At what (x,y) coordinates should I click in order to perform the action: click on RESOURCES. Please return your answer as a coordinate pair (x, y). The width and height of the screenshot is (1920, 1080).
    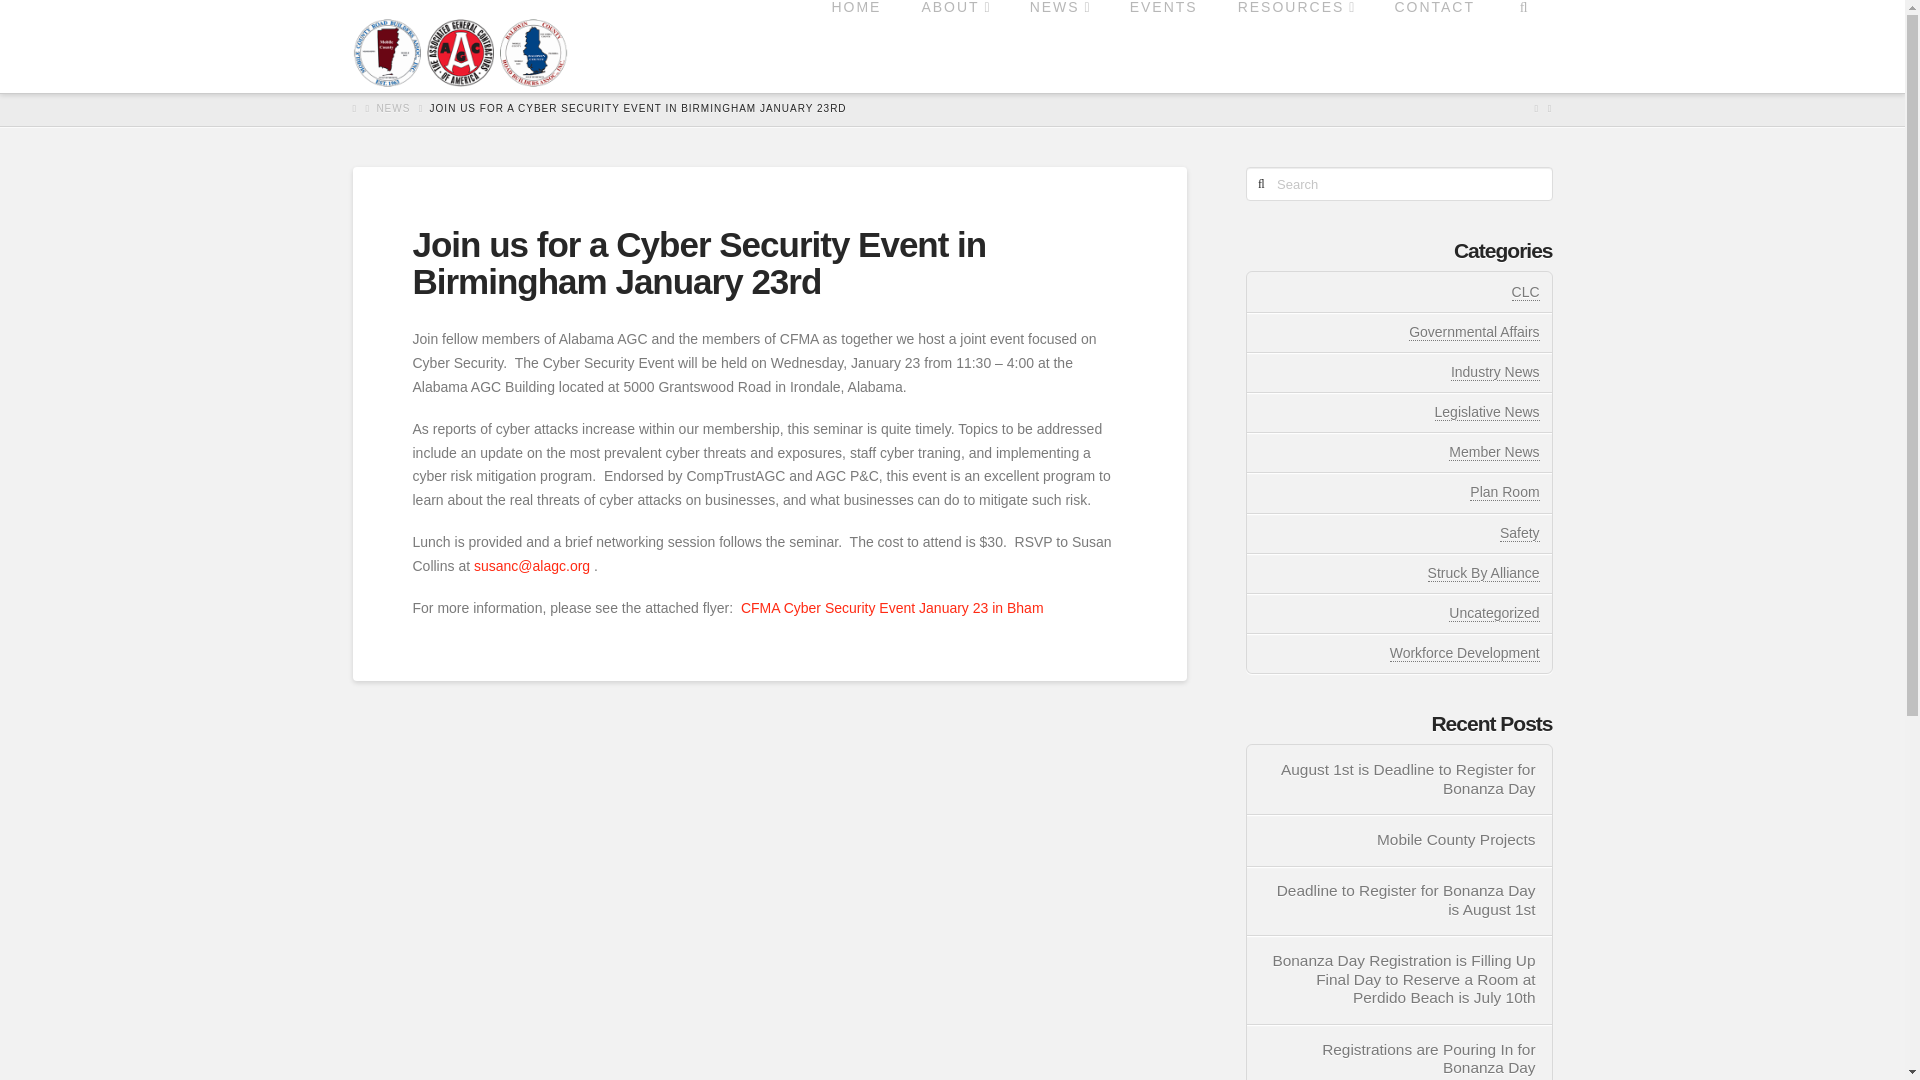
    Looking at the image, I should click on (1296, 44).